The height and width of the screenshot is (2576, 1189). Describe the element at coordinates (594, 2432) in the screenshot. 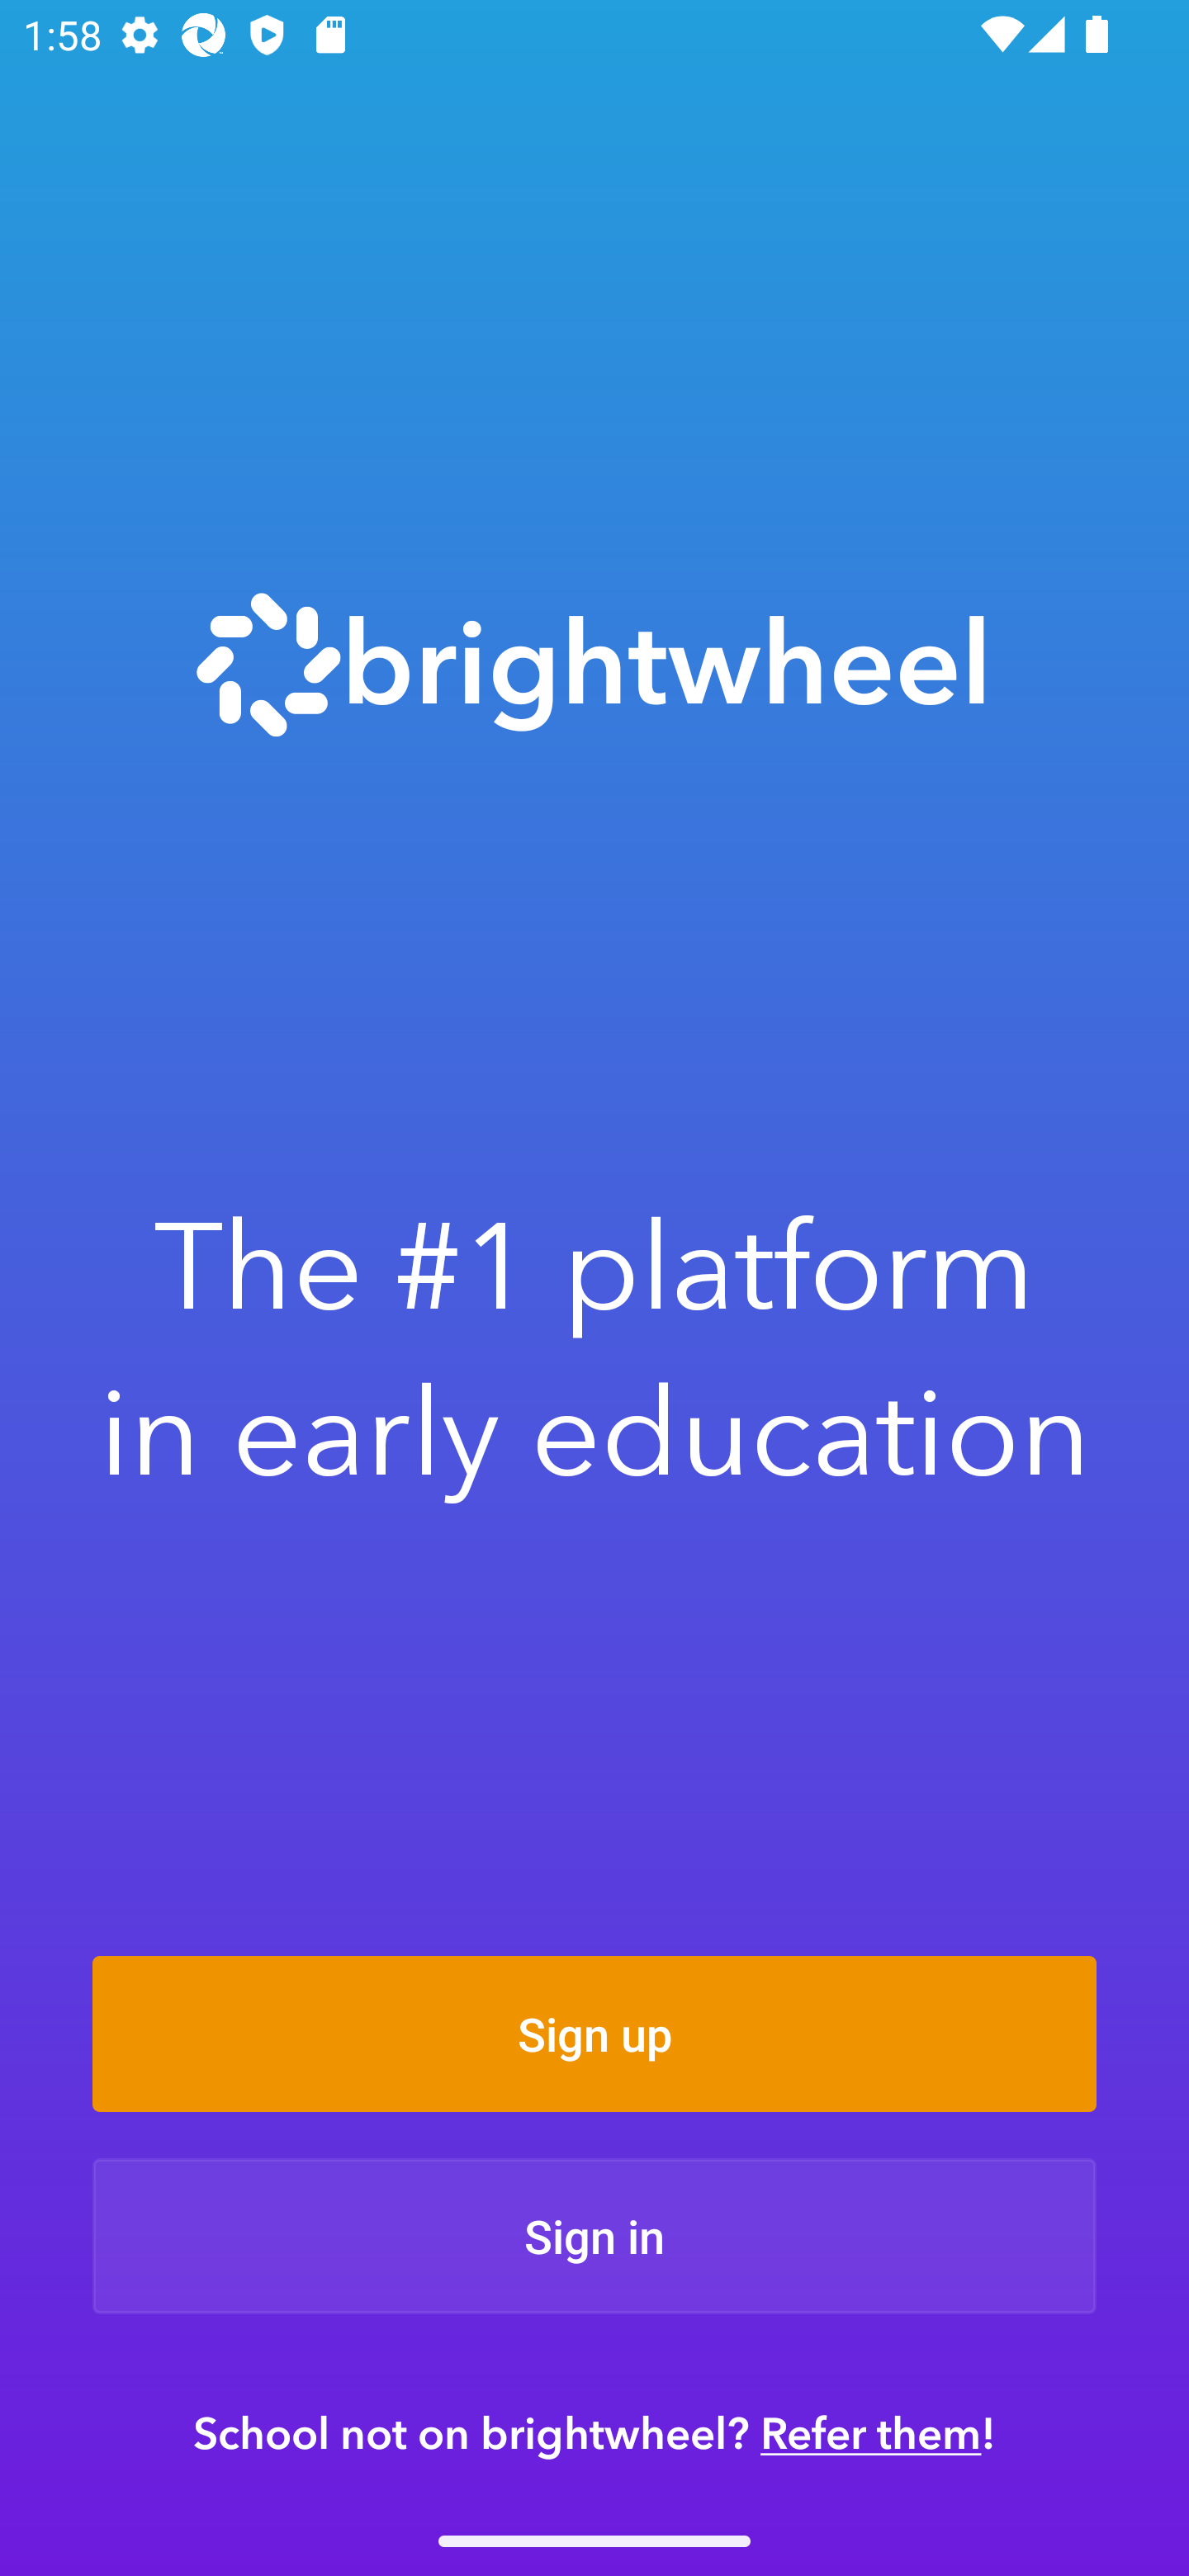

I see `School not on brightwheel? Refer them!` at that location.